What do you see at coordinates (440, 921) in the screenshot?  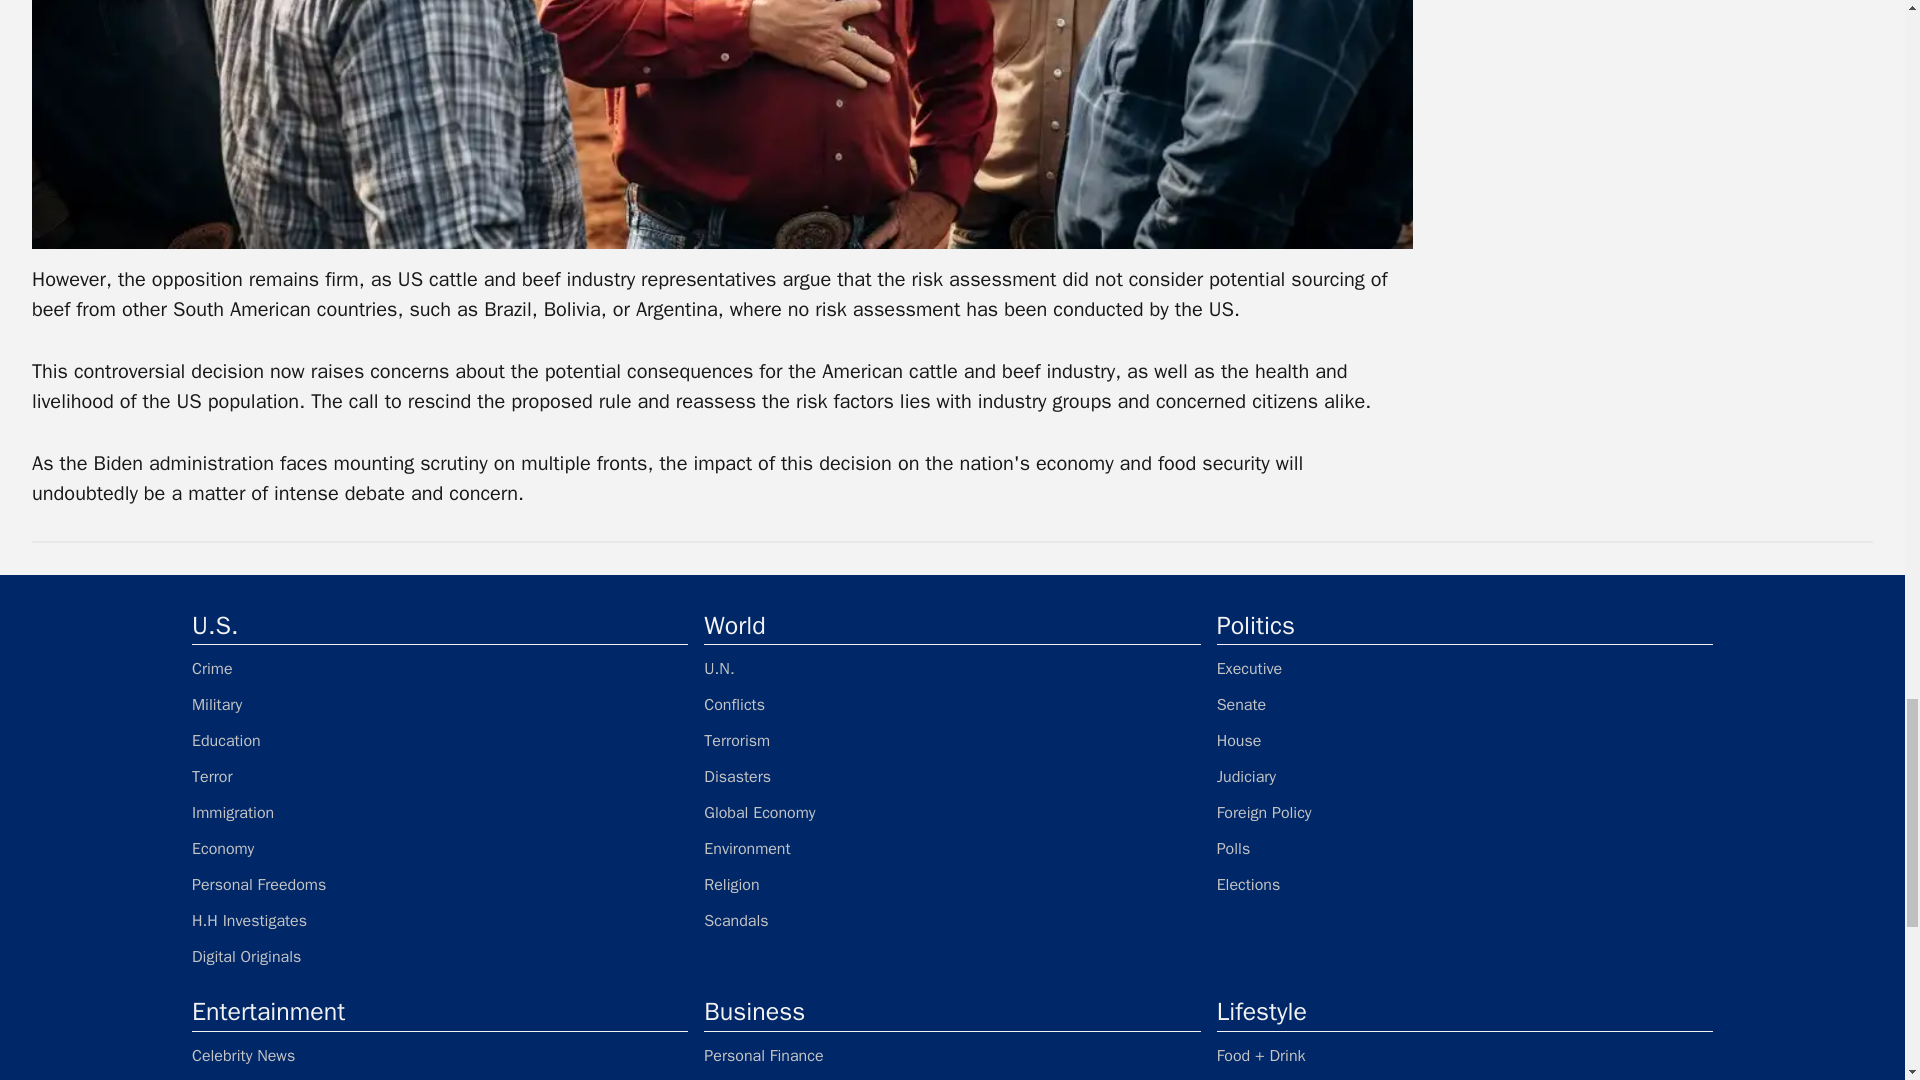 I see `H.H Investigates` at bounding box center [440, 921].